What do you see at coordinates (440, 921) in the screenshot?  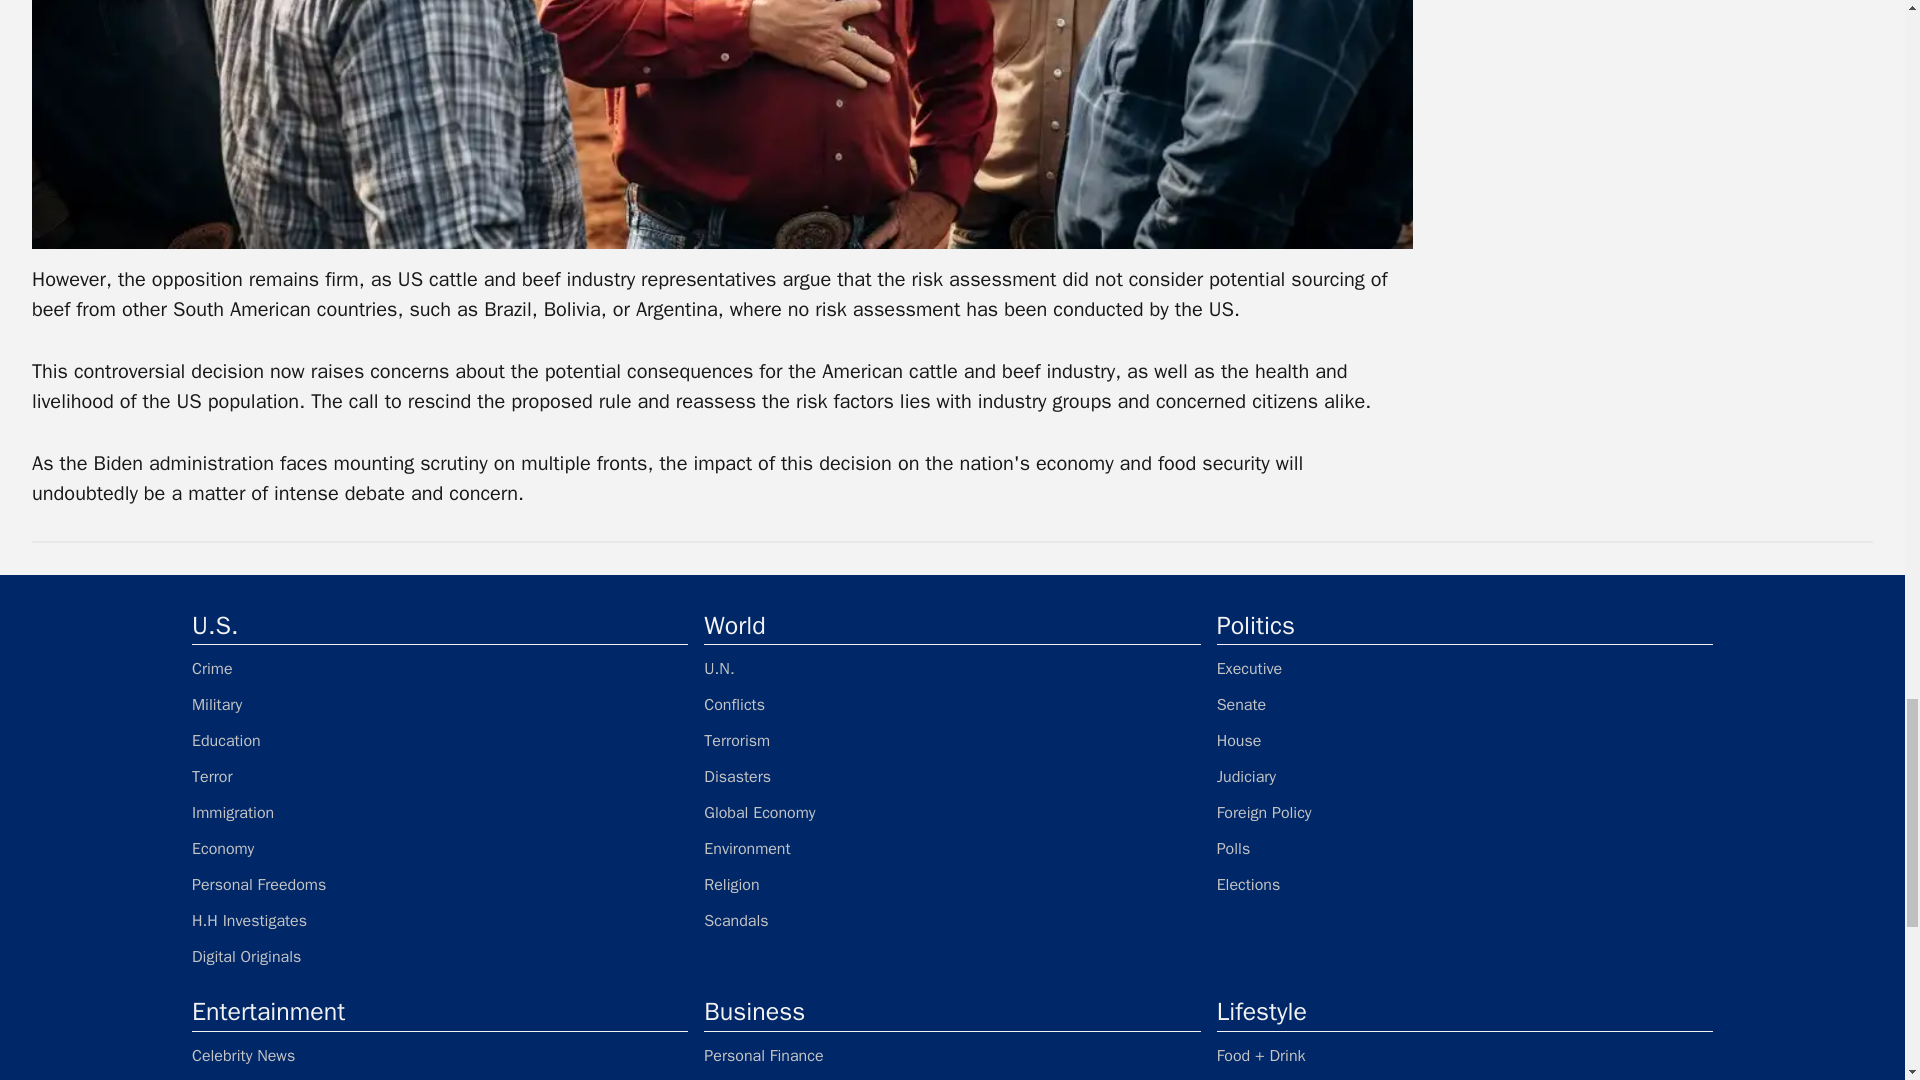 I see `H.H Investigates` at bounding box center [440, 921].